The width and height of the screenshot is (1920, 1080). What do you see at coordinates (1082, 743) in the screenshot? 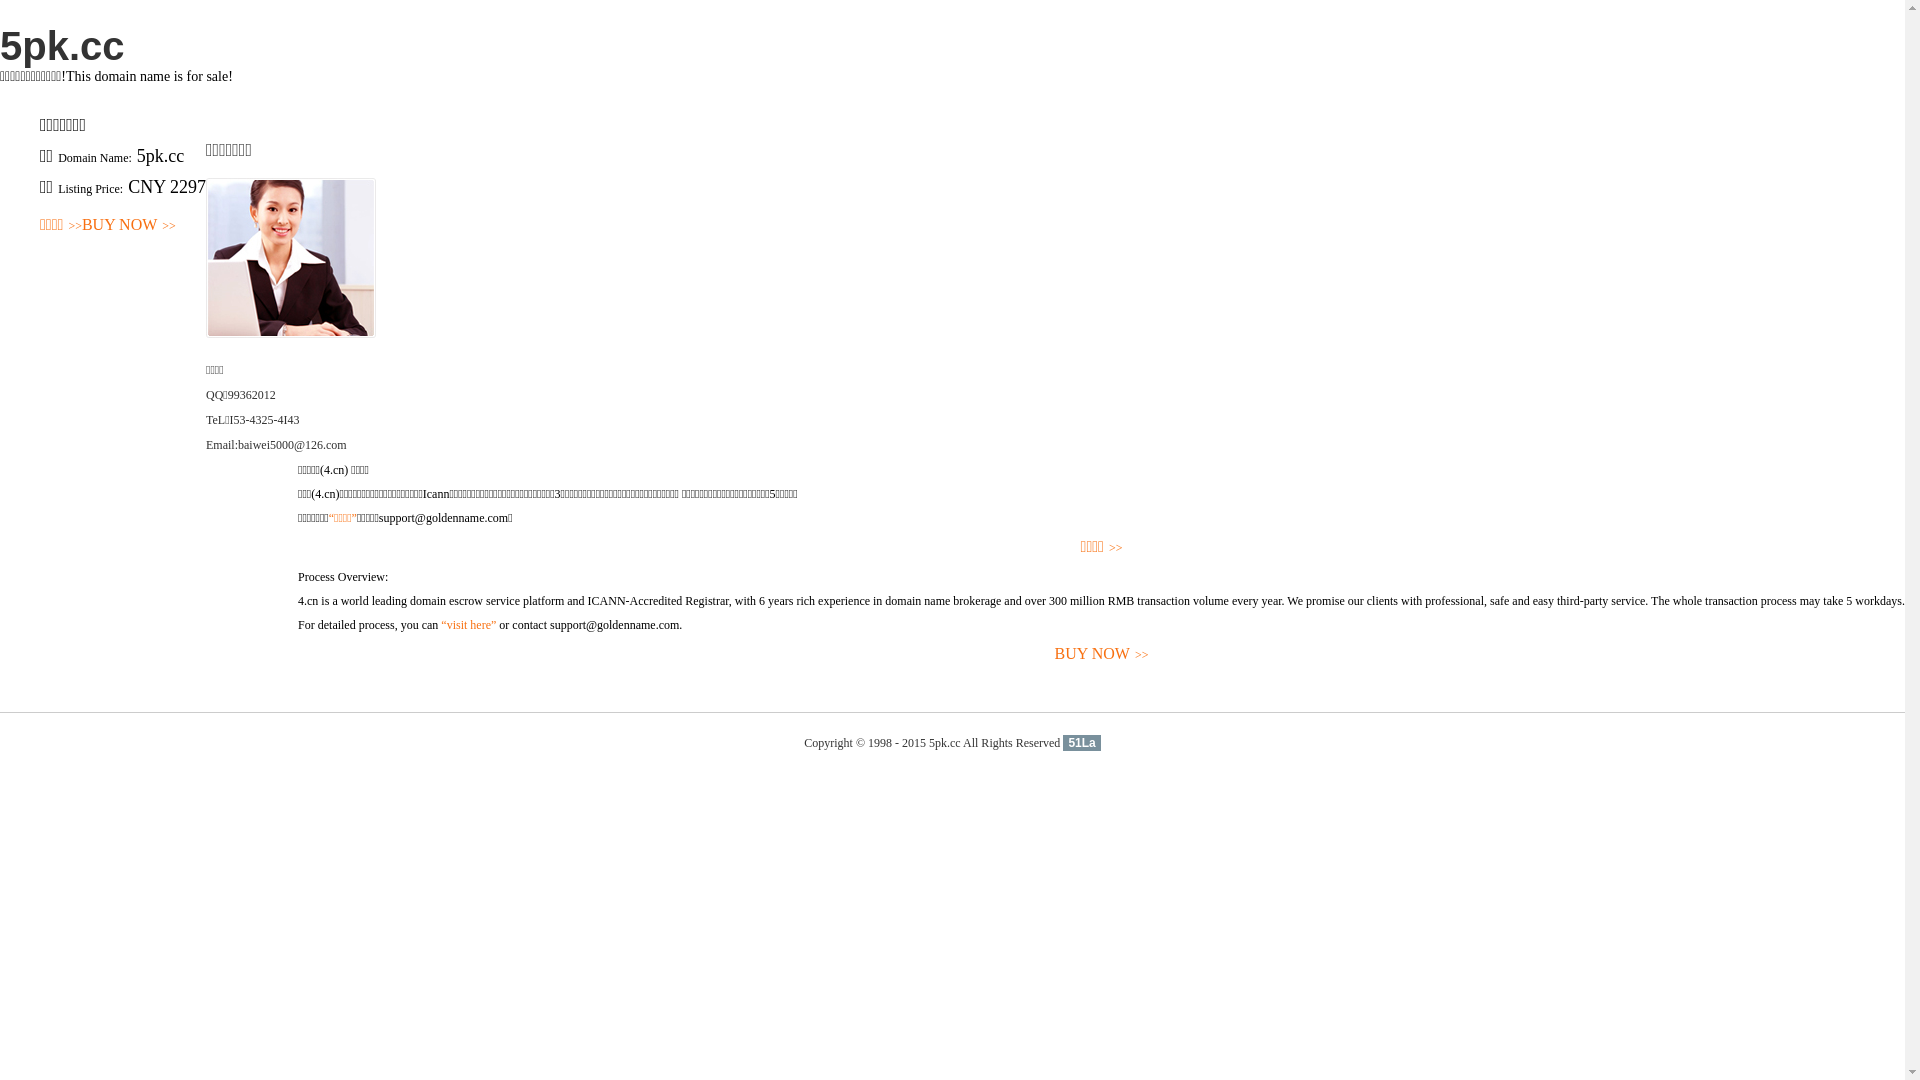
I see `51La` at bounding box center [1082, 743].